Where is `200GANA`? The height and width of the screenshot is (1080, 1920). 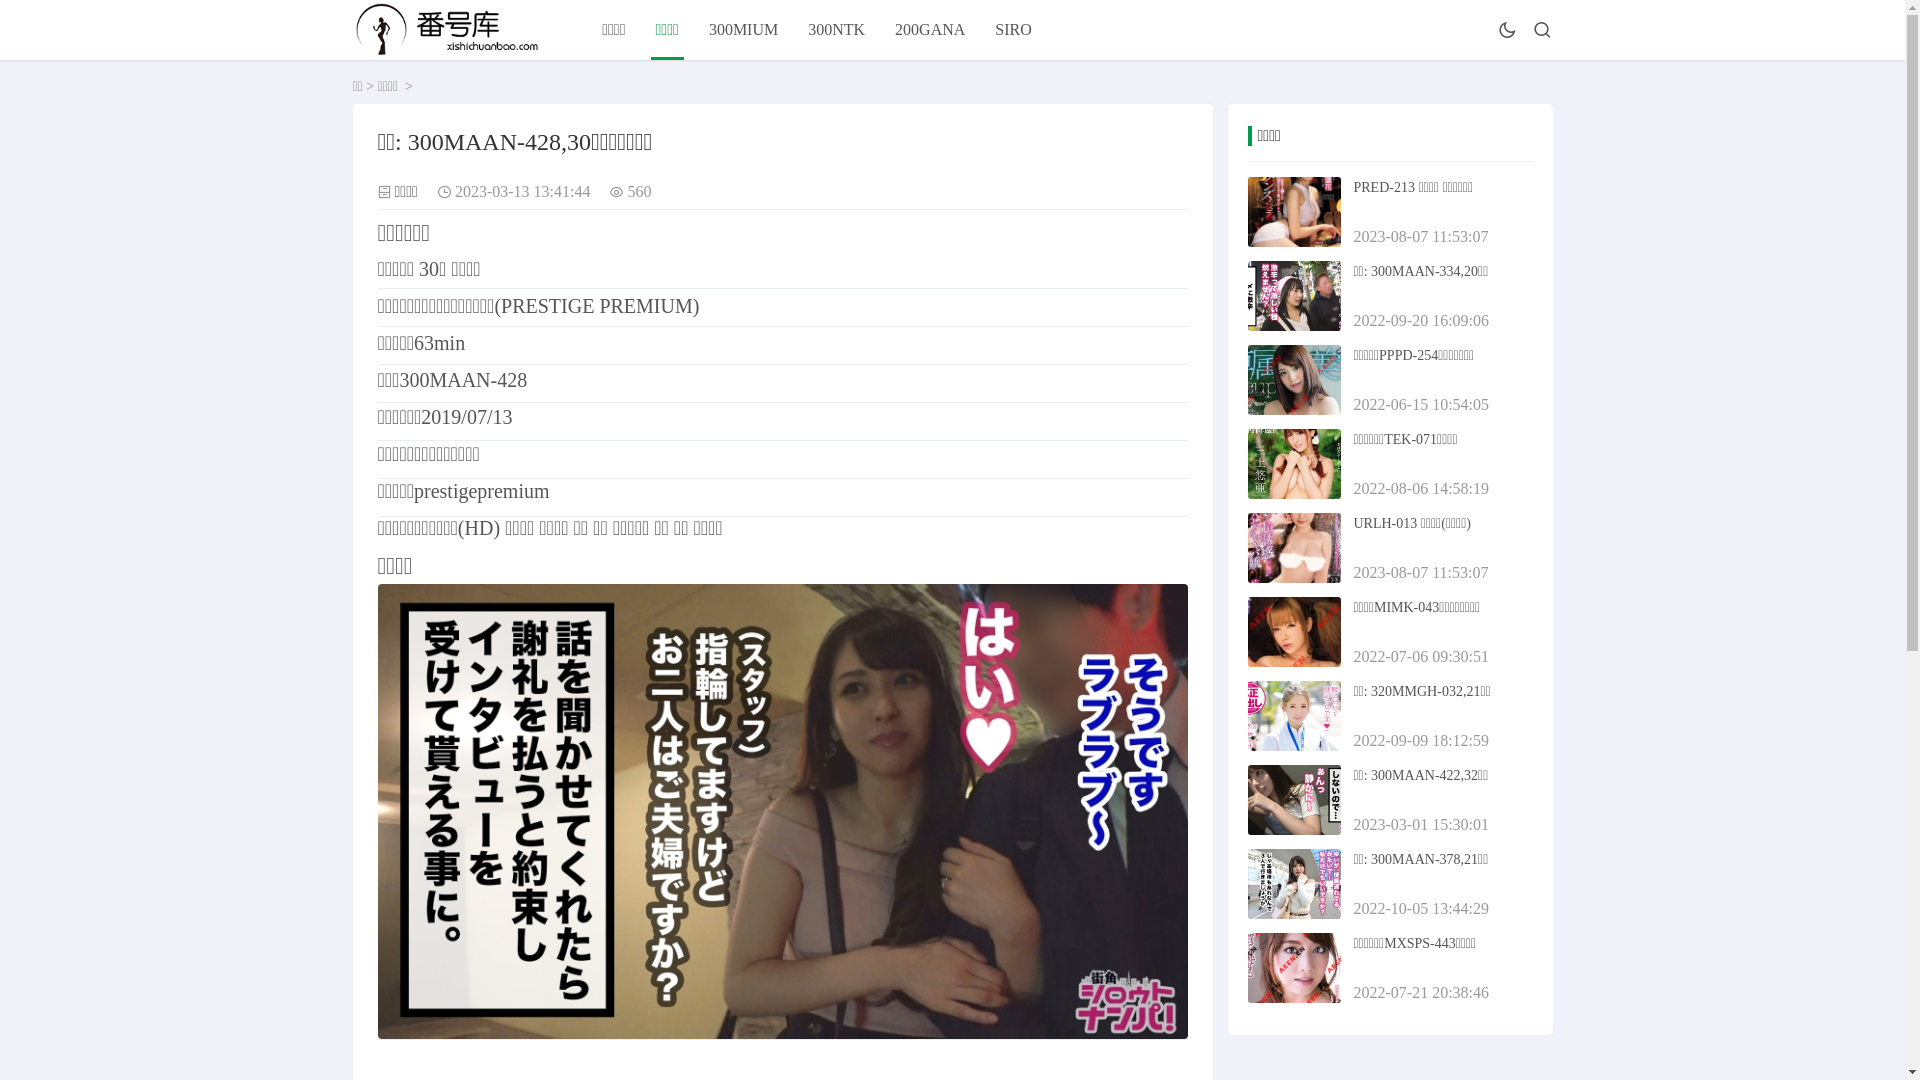 200GANA is located at coordinates (930, 30).